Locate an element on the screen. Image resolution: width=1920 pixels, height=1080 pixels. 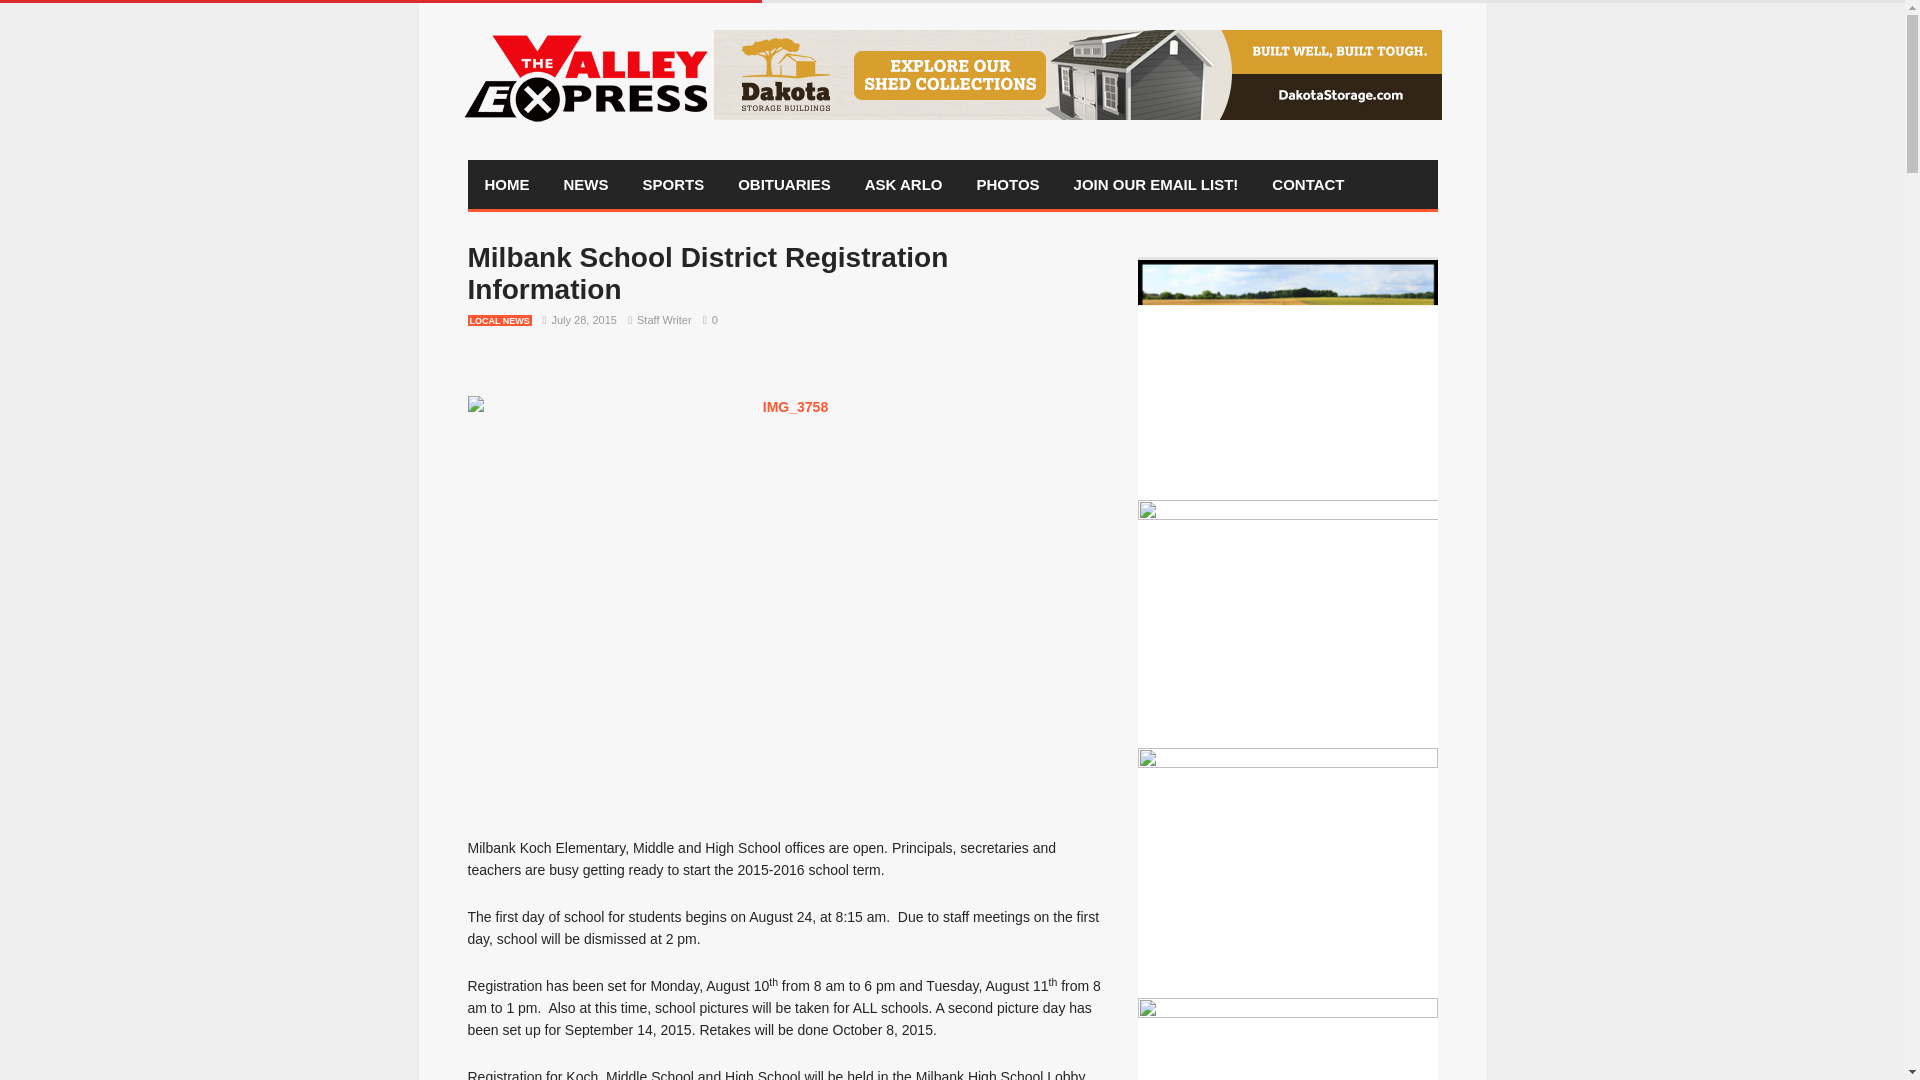
HOME is located at coordinates (508, 184).